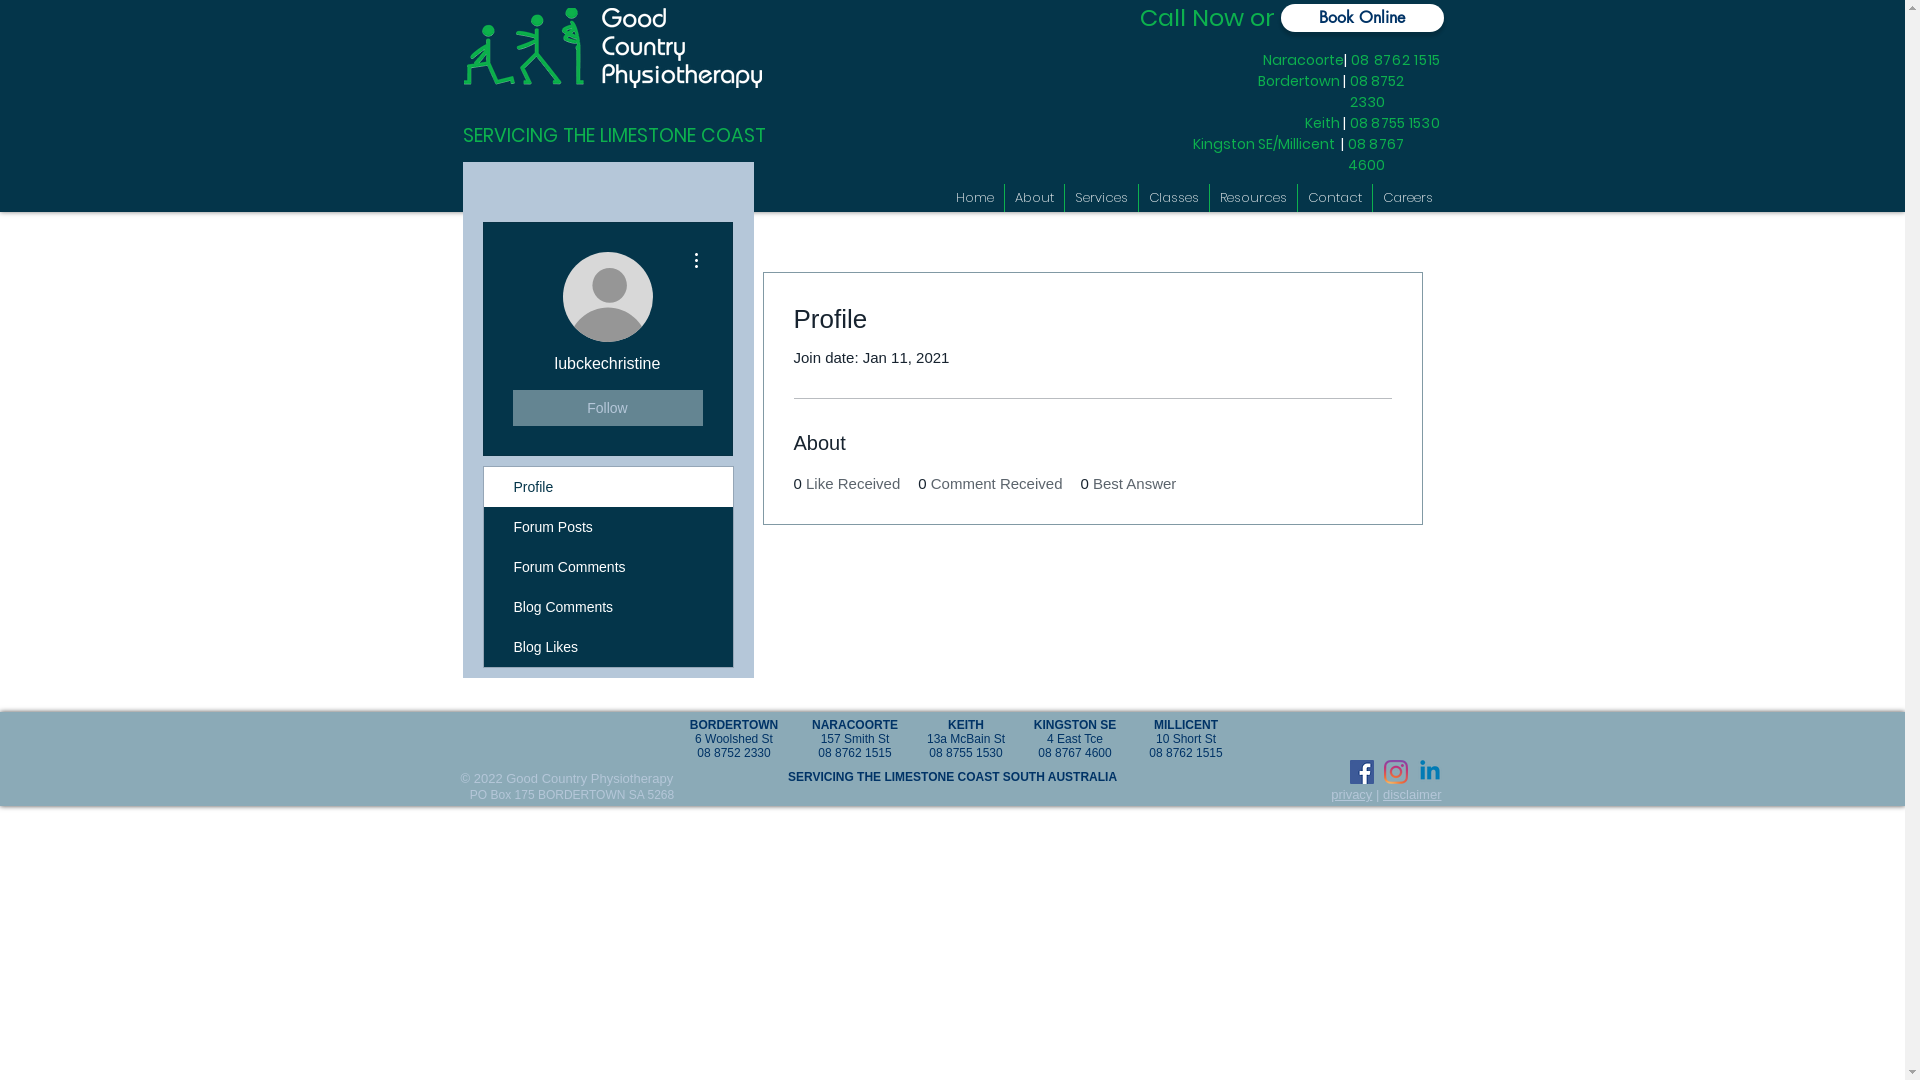 This screenshot has height=1080, width=1920. Describe the element at coordinates (613, 48) in the screenshot. I see `gcp_col.jpg` at that location.